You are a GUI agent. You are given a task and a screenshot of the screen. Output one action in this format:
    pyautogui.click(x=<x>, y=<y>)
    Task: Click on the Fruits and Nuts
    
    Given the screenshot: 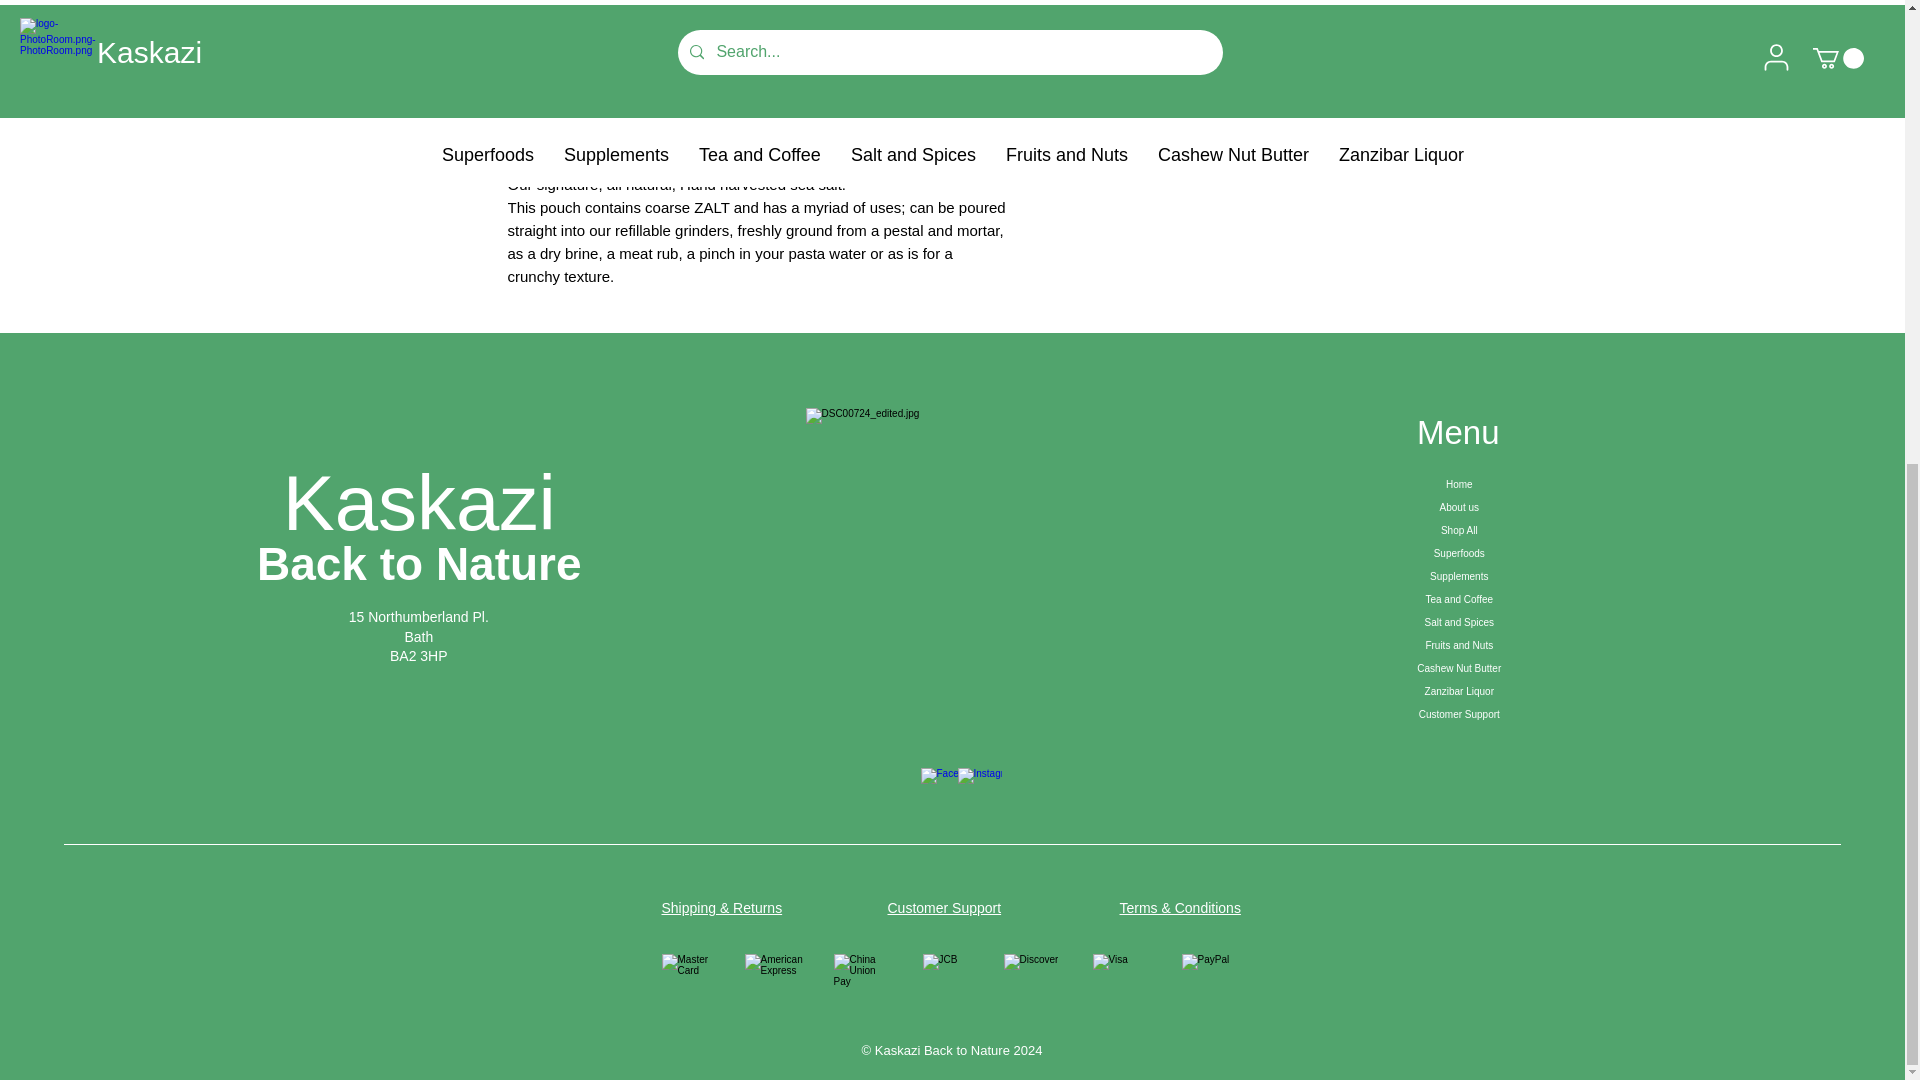 What is the action you would take?
    pyautogui.click(x=1458, y=644)
    